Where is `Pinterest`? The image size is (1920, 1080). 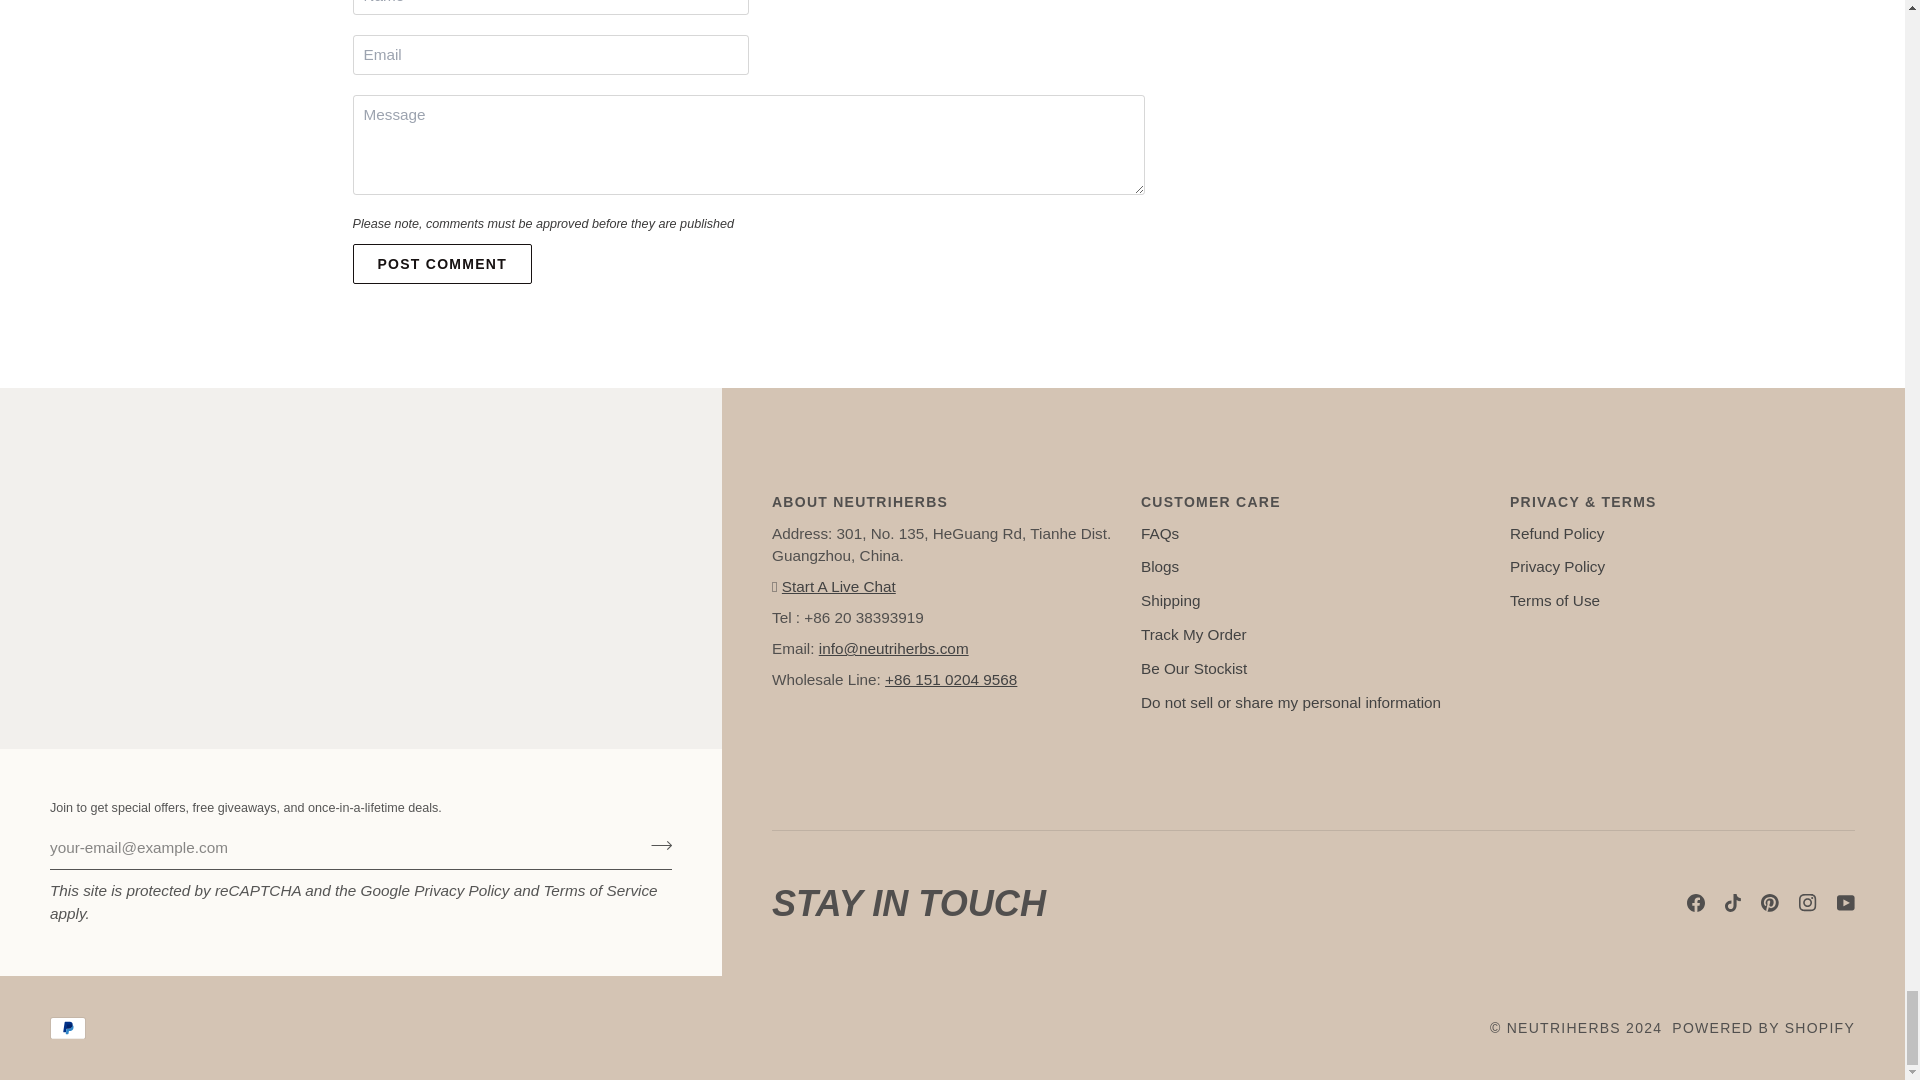
Pinterest is located at coordinates (1770, 902).